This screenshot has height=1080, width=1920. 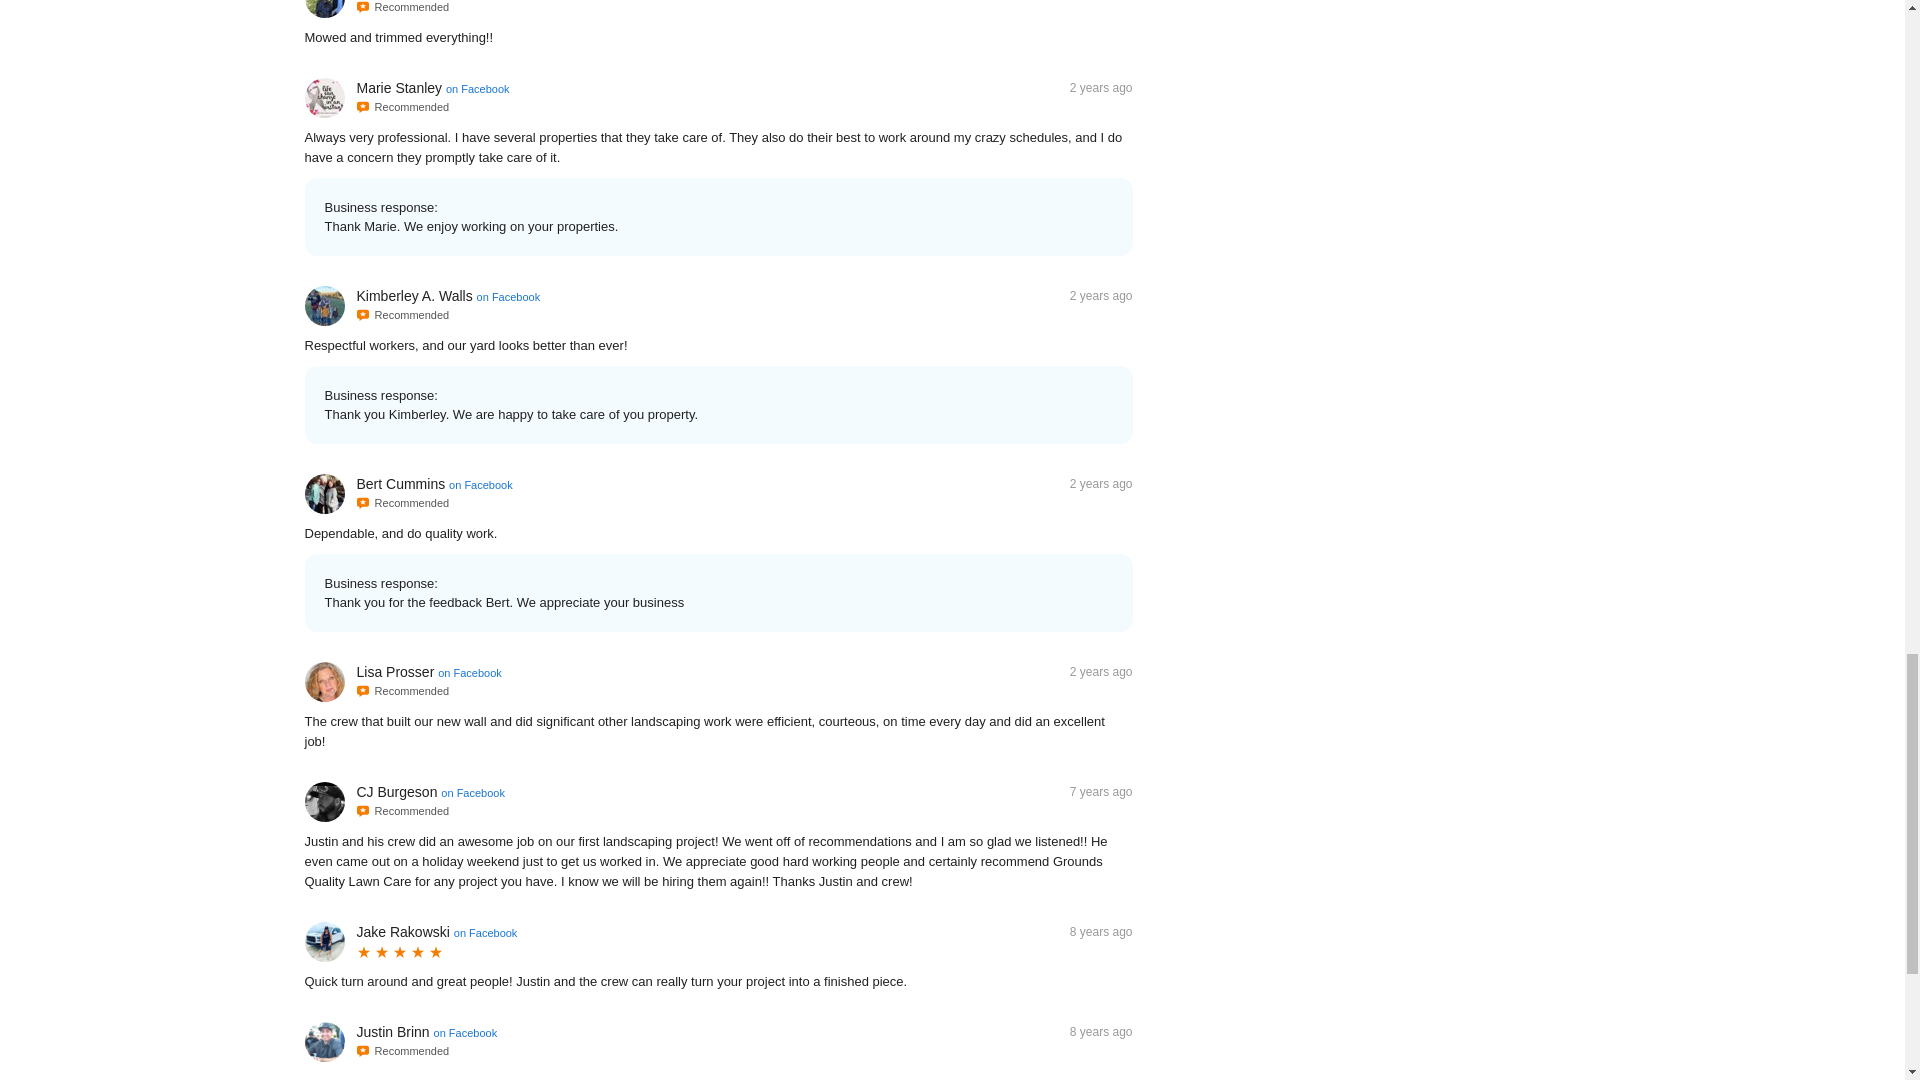 What do you see at coordinates (469, 673) in the screenshot?
I see `on Facebook` at bounding box center [469, 673].